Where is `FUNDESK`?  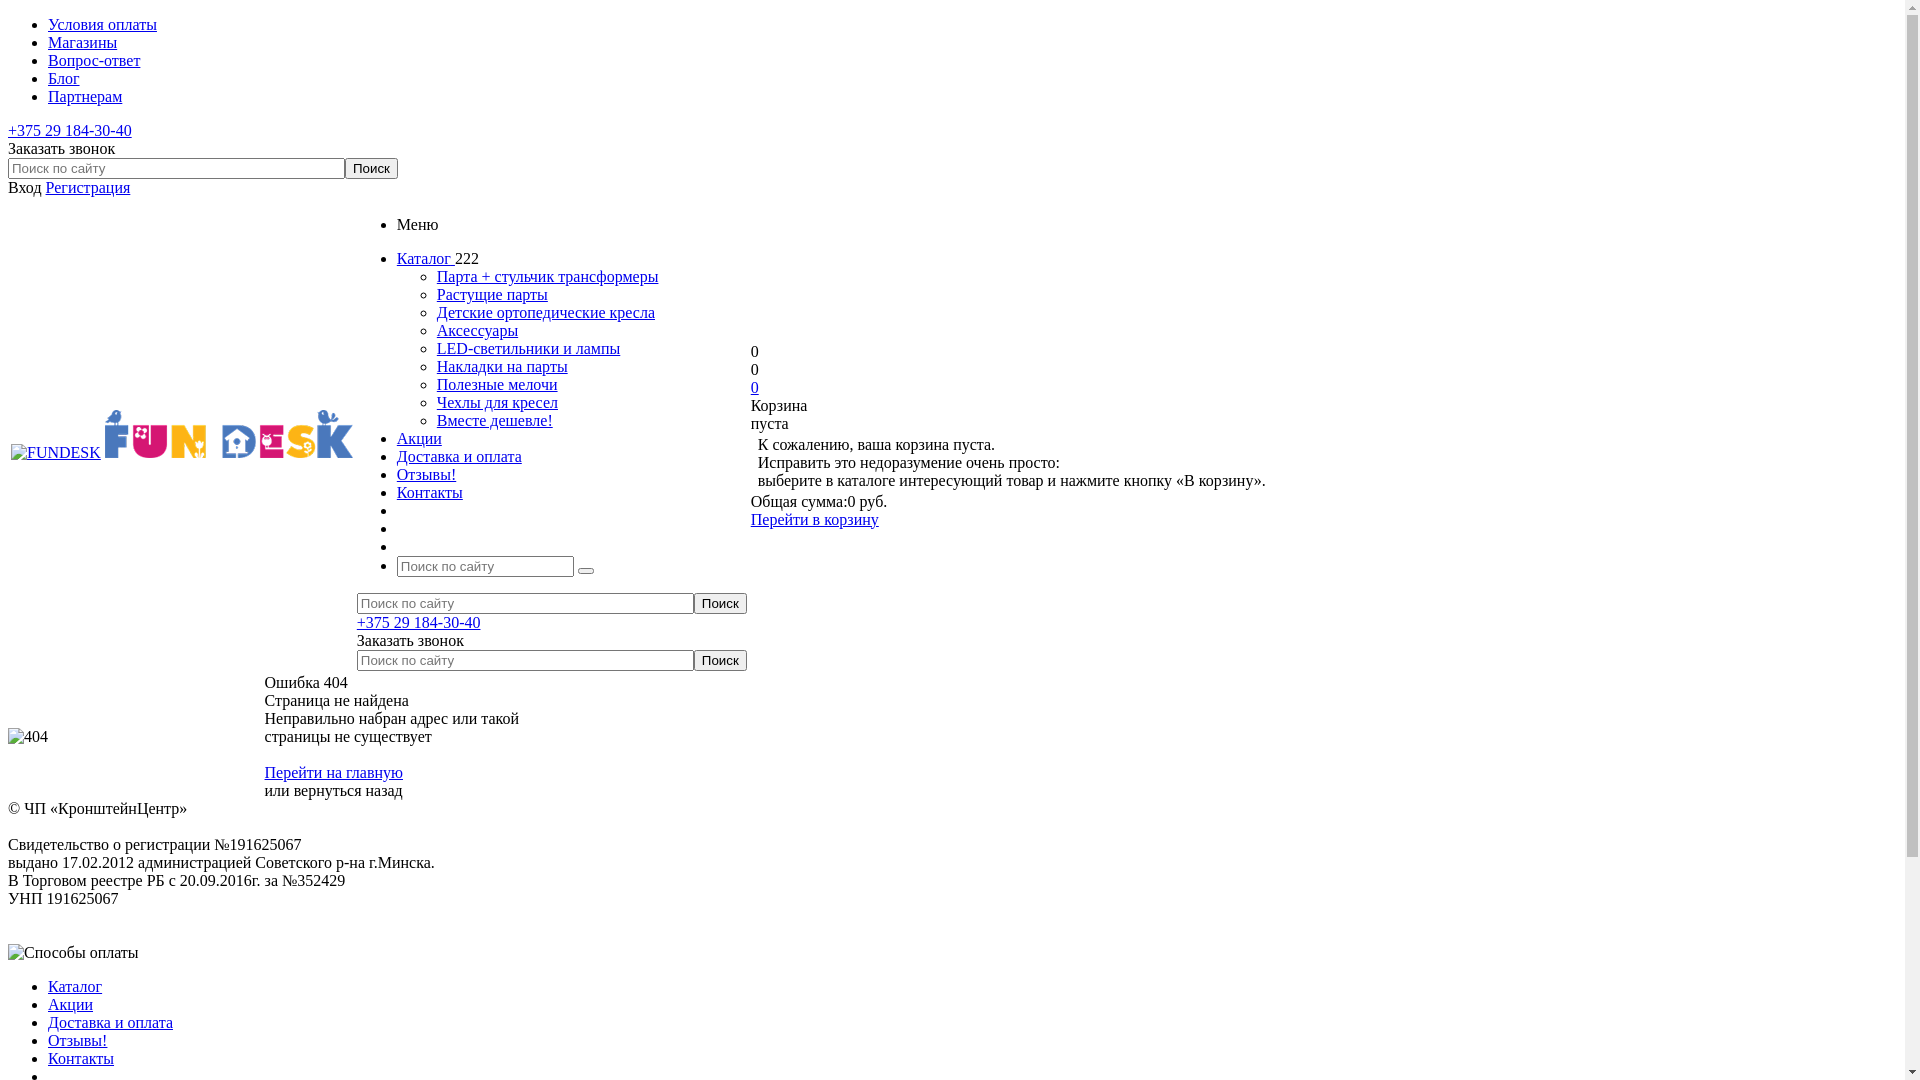
FUNDESK is located at coordinates (229, 434).